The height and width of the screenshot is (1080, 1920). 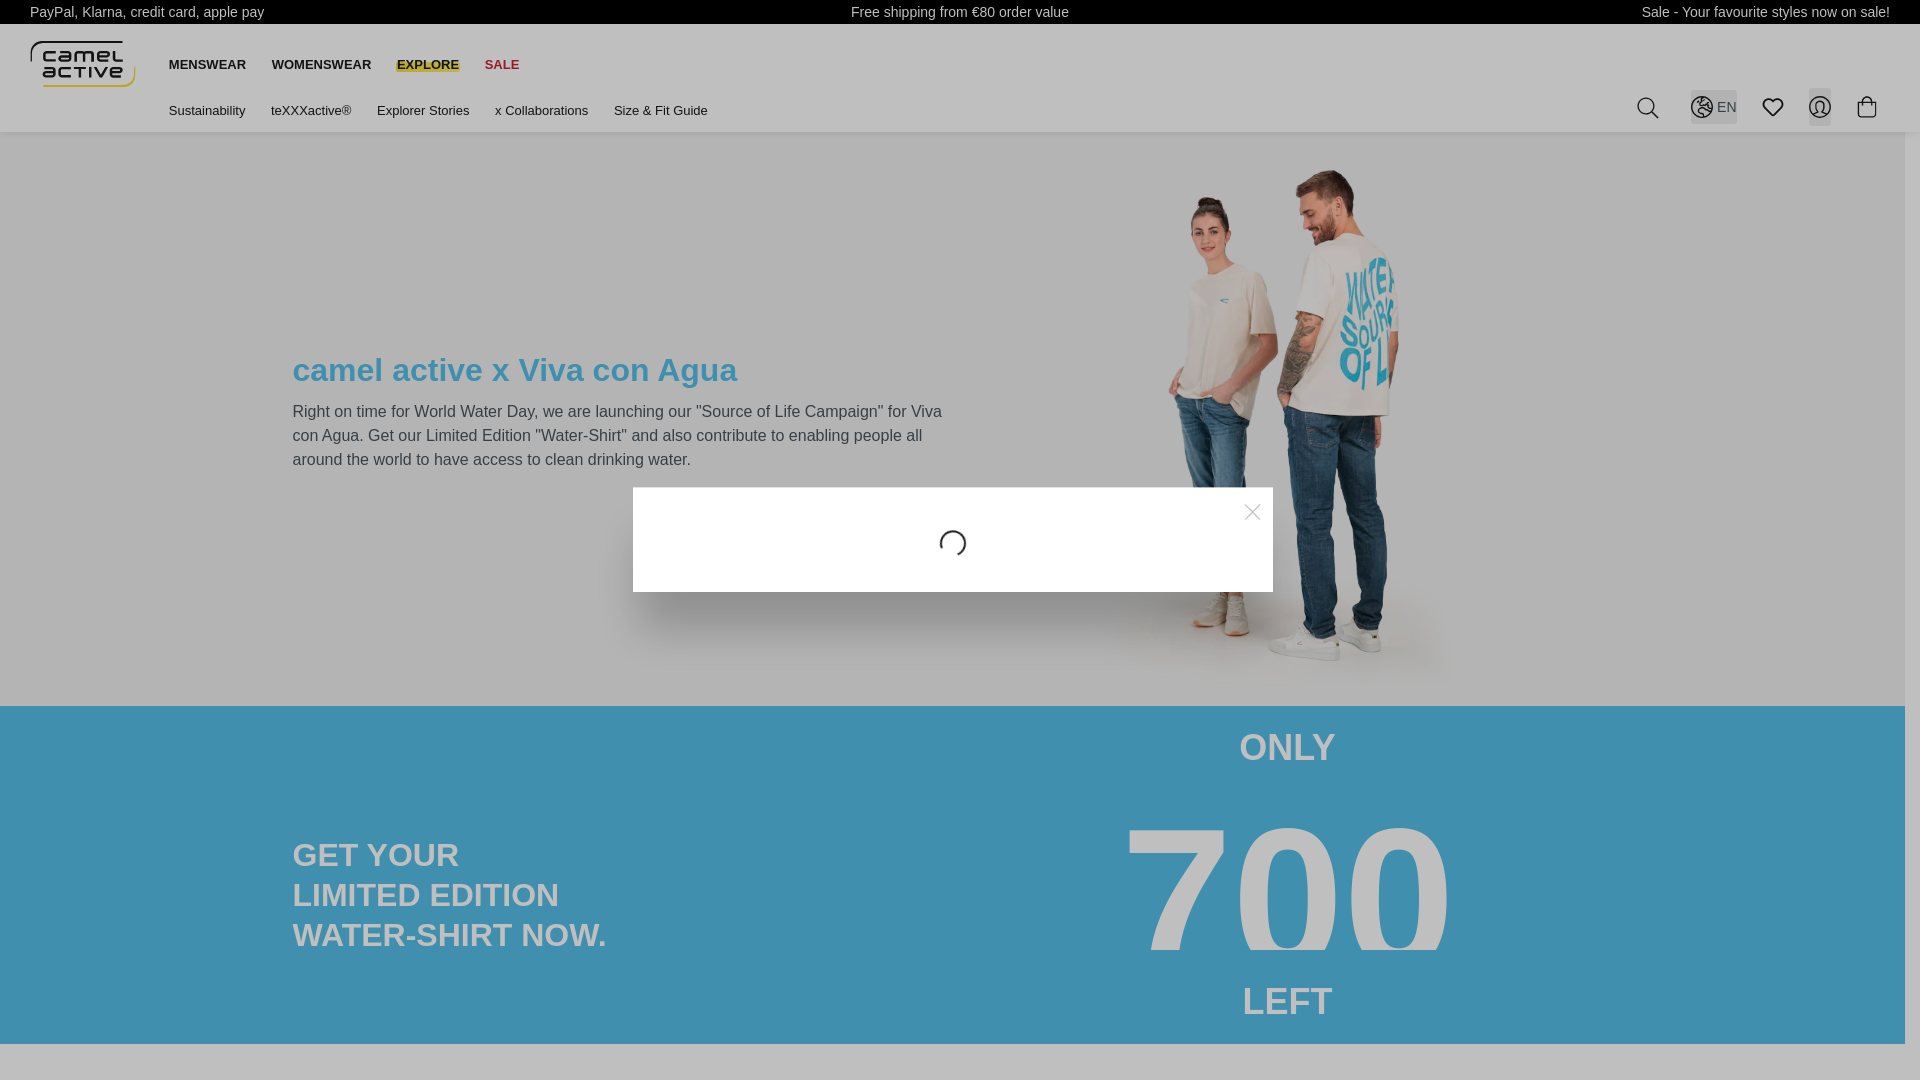 What do you see at coordinates (207, 64) in the screenshot?
I see `MENSWEAR` at bounding box center [207, 64].